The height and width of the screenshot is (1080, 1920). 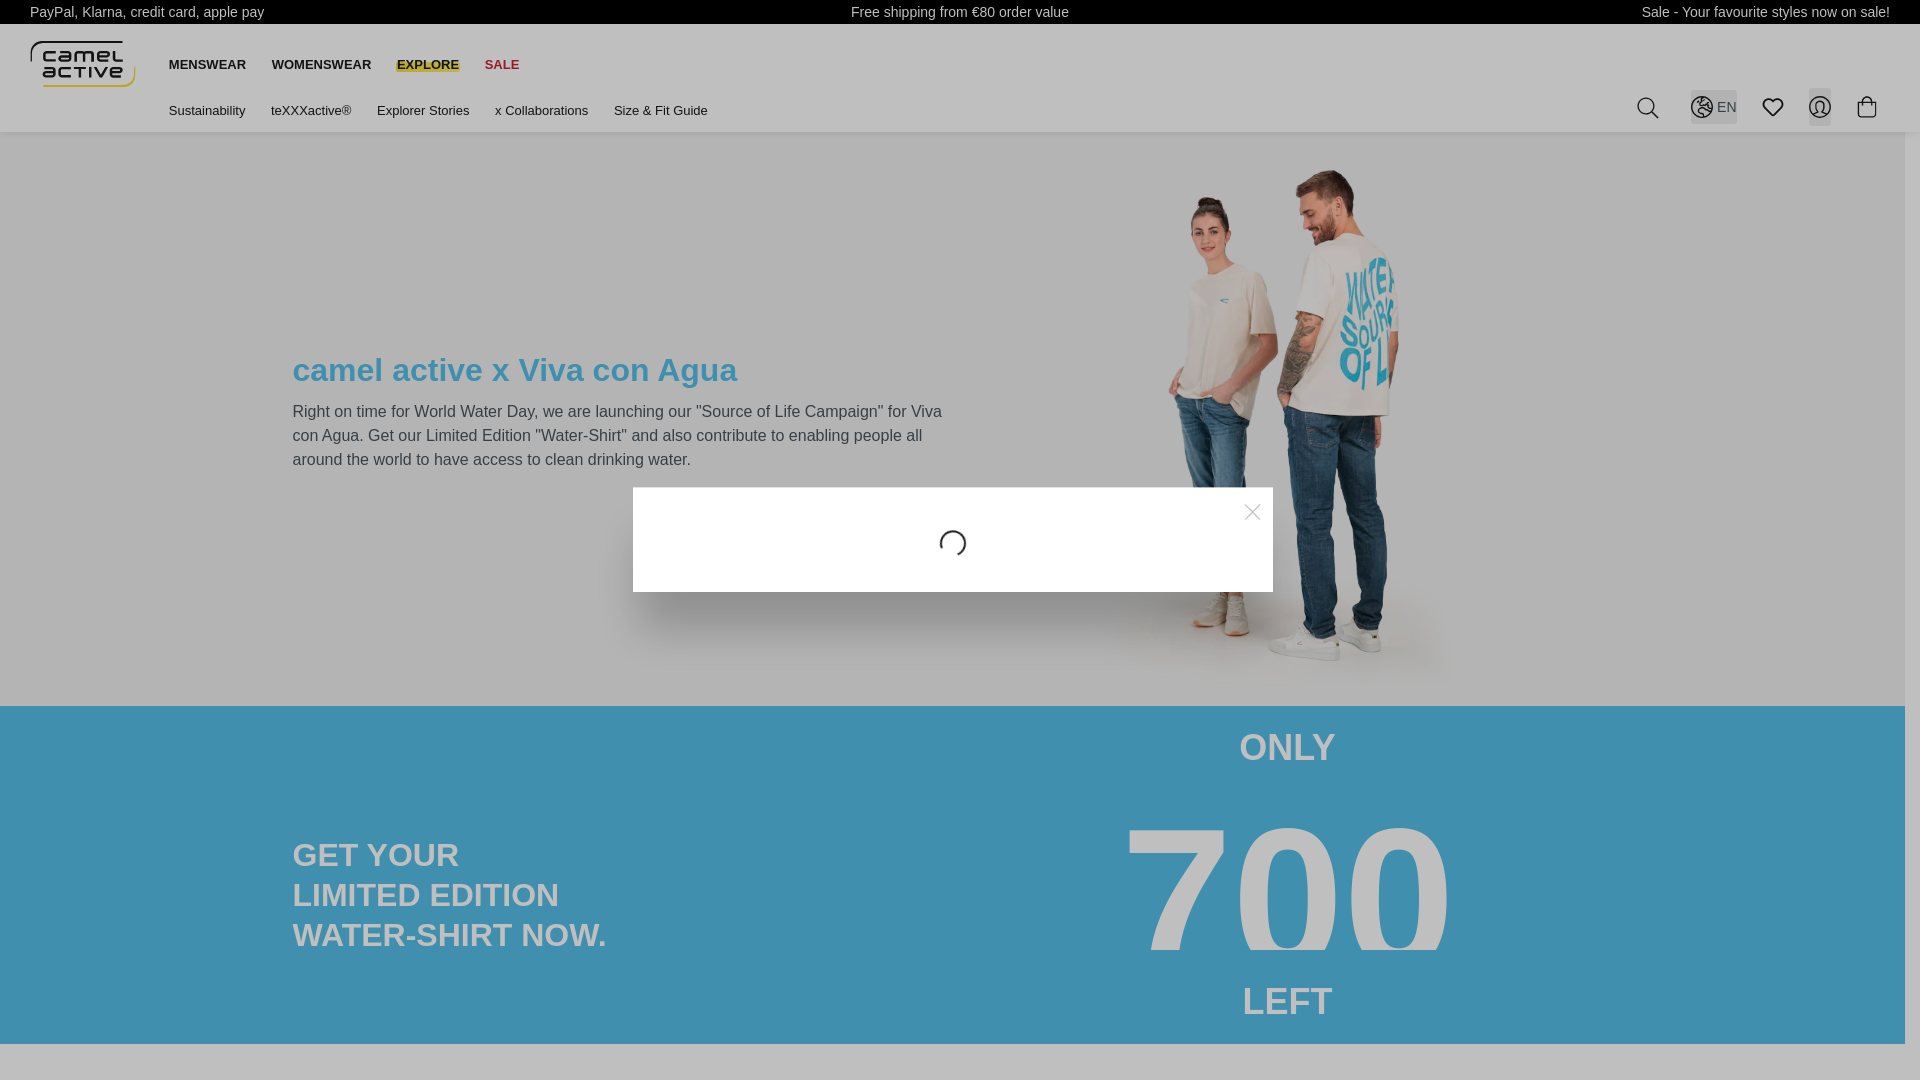 What do you see at coordinates (207, 64) in the screenshot?
I see `MENSWEAR` at bounding box center [207, 64].